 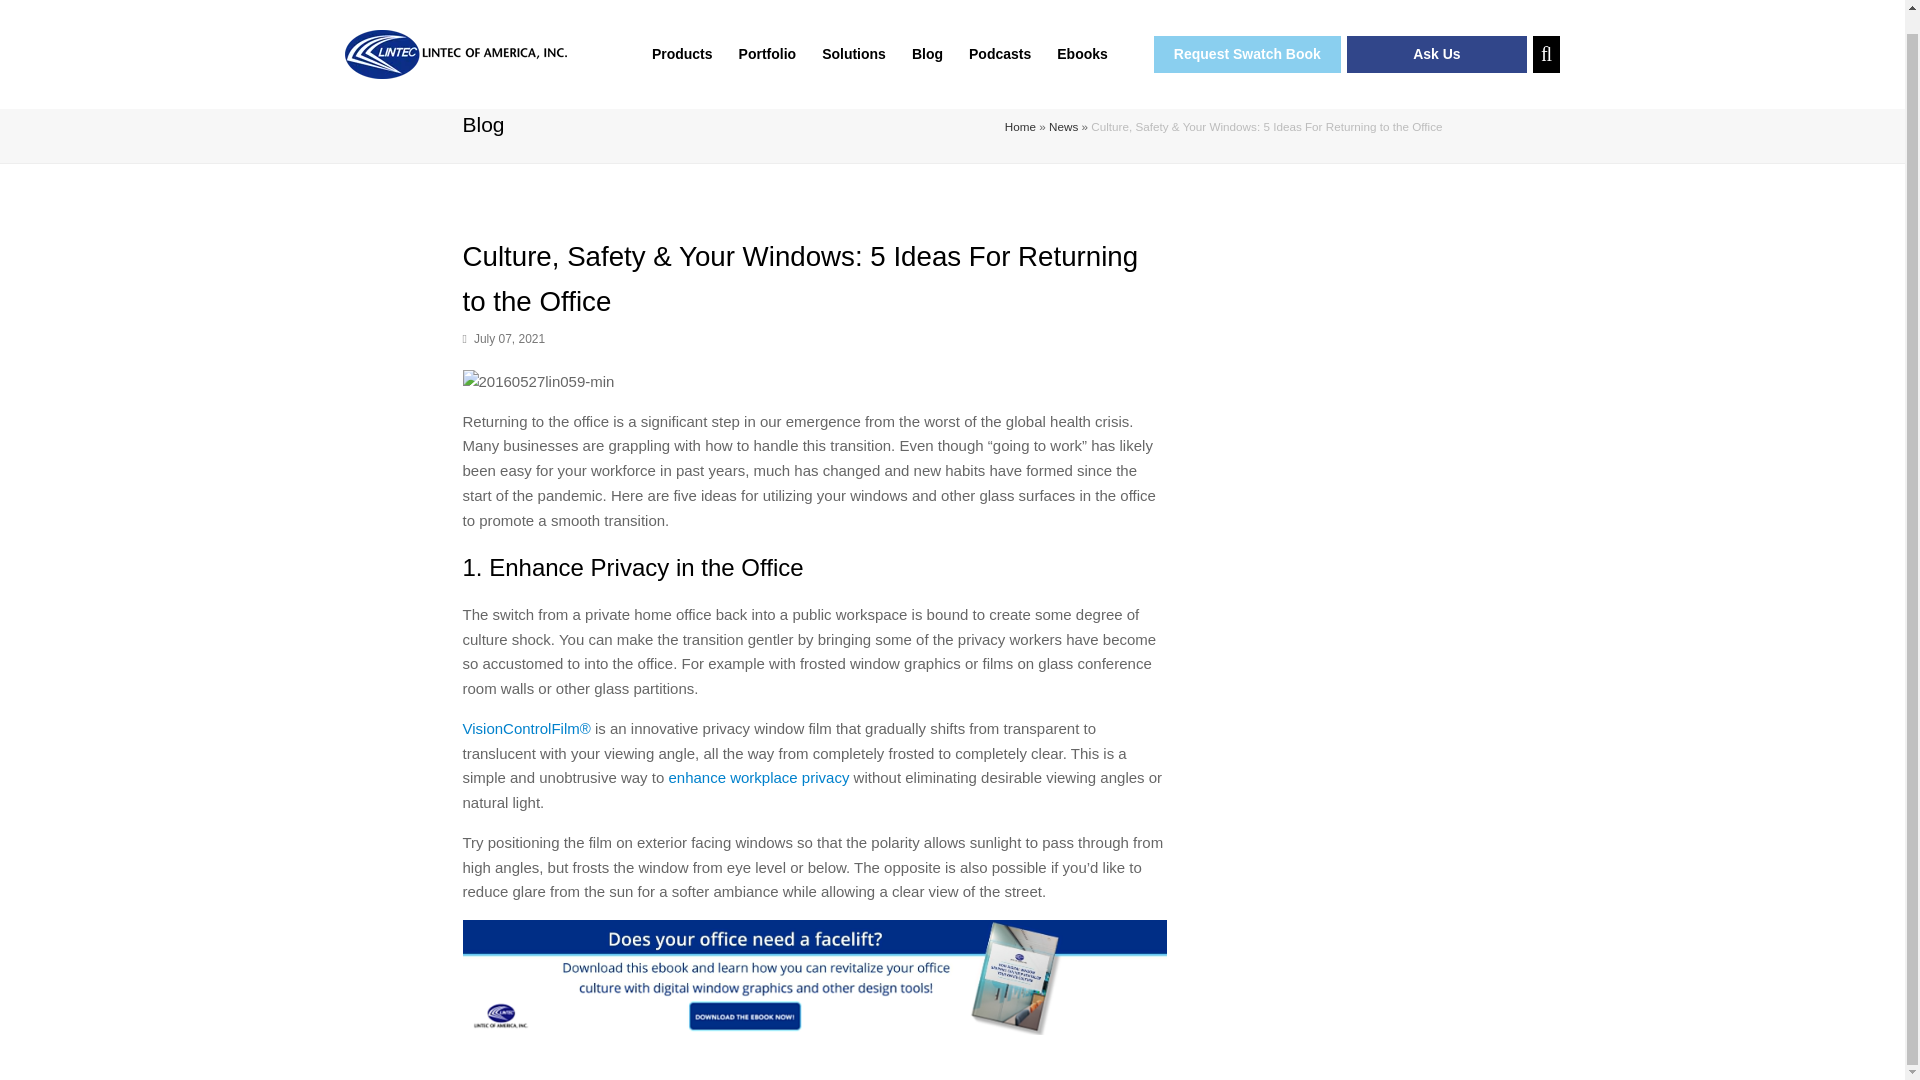 I want to click on Ebooks, so click(x=1082, y=34).